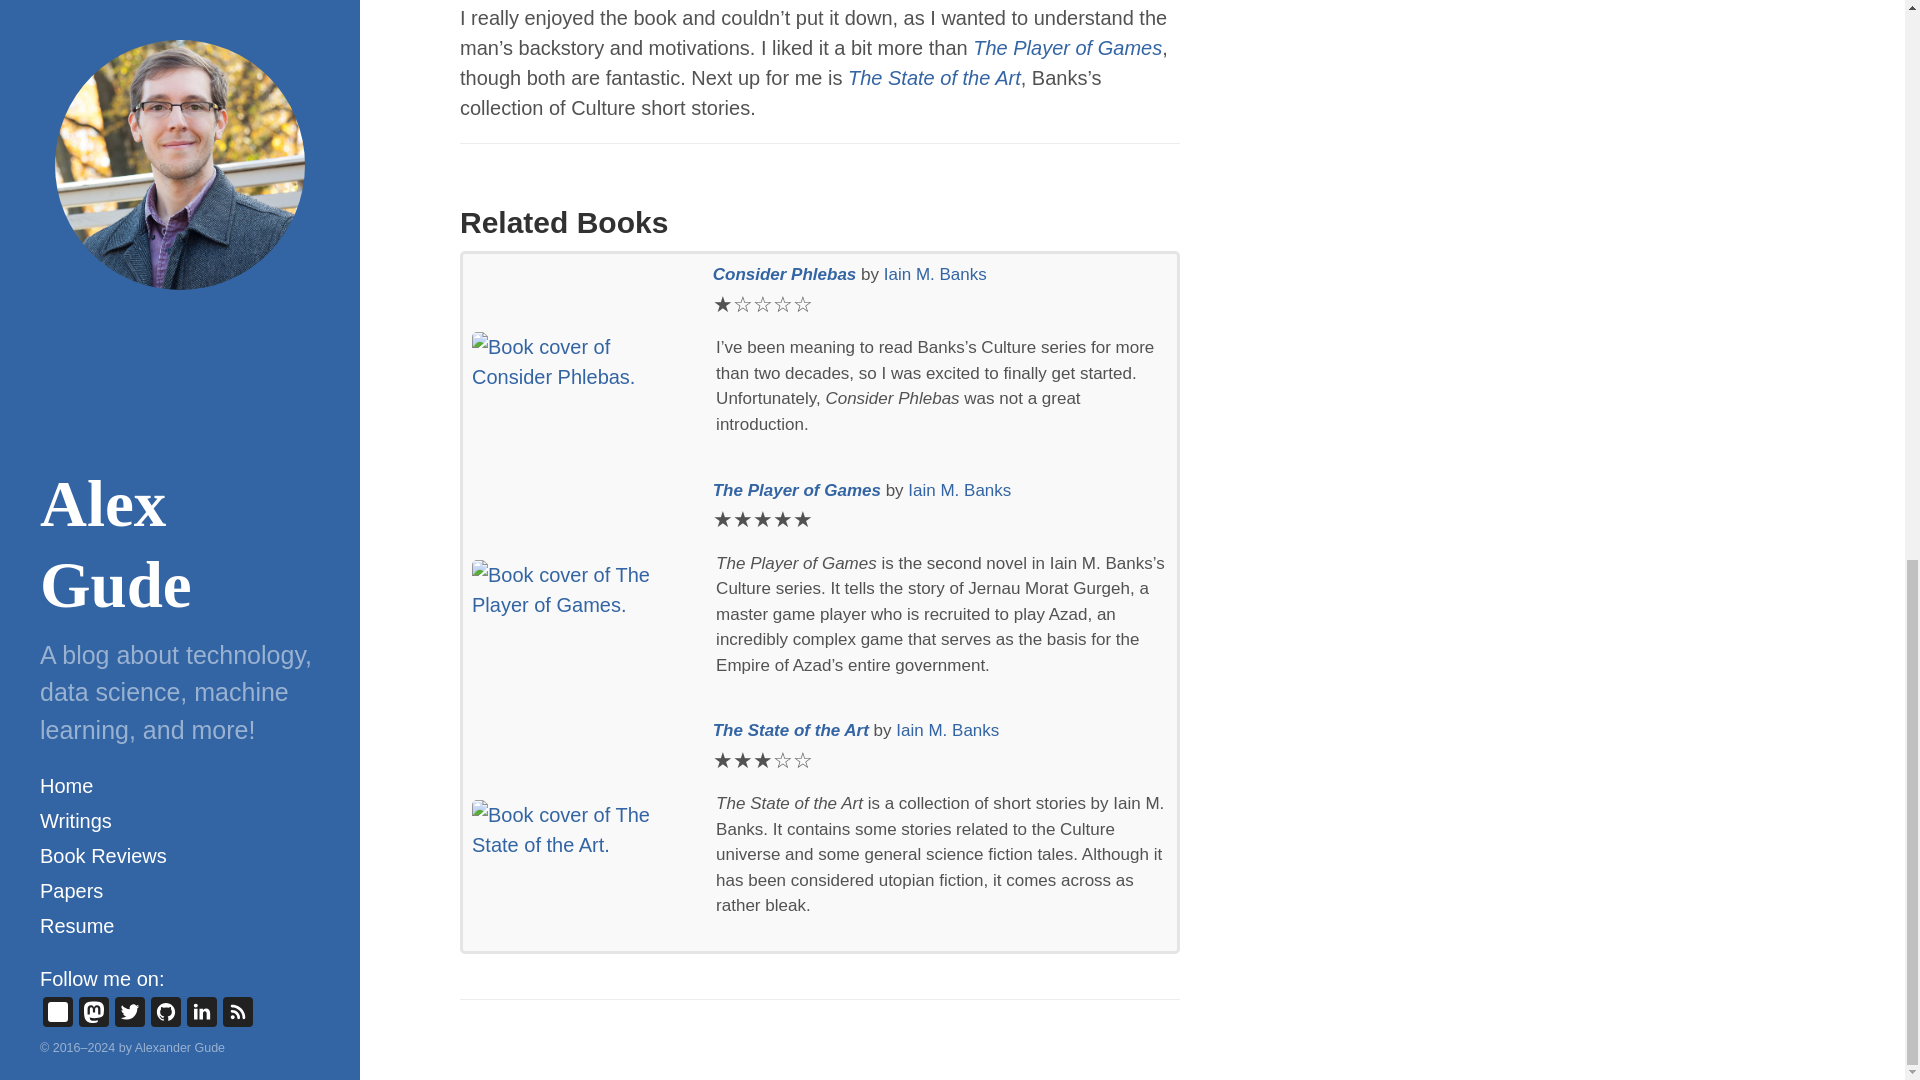 The width and height of the screenshot is (1920, 1080). What do you see at coordinates (792, 730) in the screenshot?
I see `The State of the Art` at bounding box center [792, 730].